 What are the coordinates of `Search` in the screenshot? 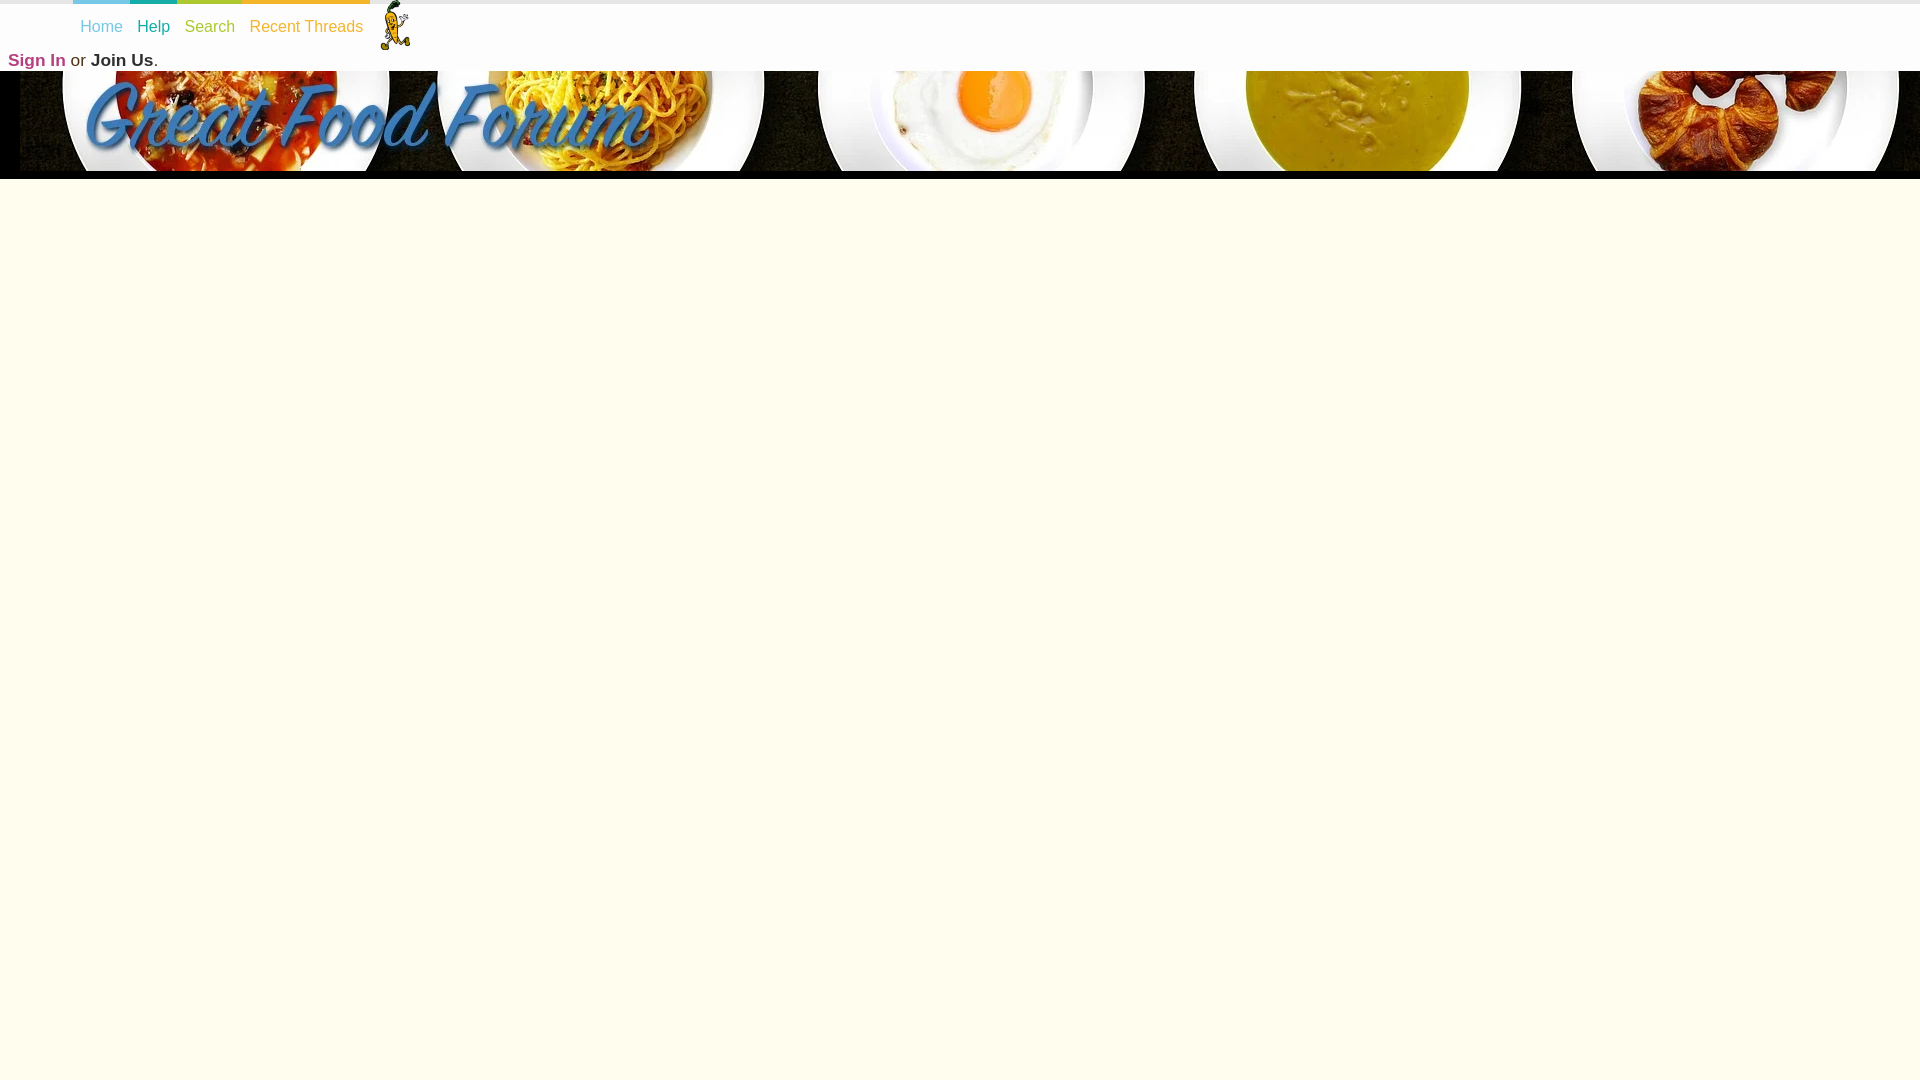 It's located at (208, 24).